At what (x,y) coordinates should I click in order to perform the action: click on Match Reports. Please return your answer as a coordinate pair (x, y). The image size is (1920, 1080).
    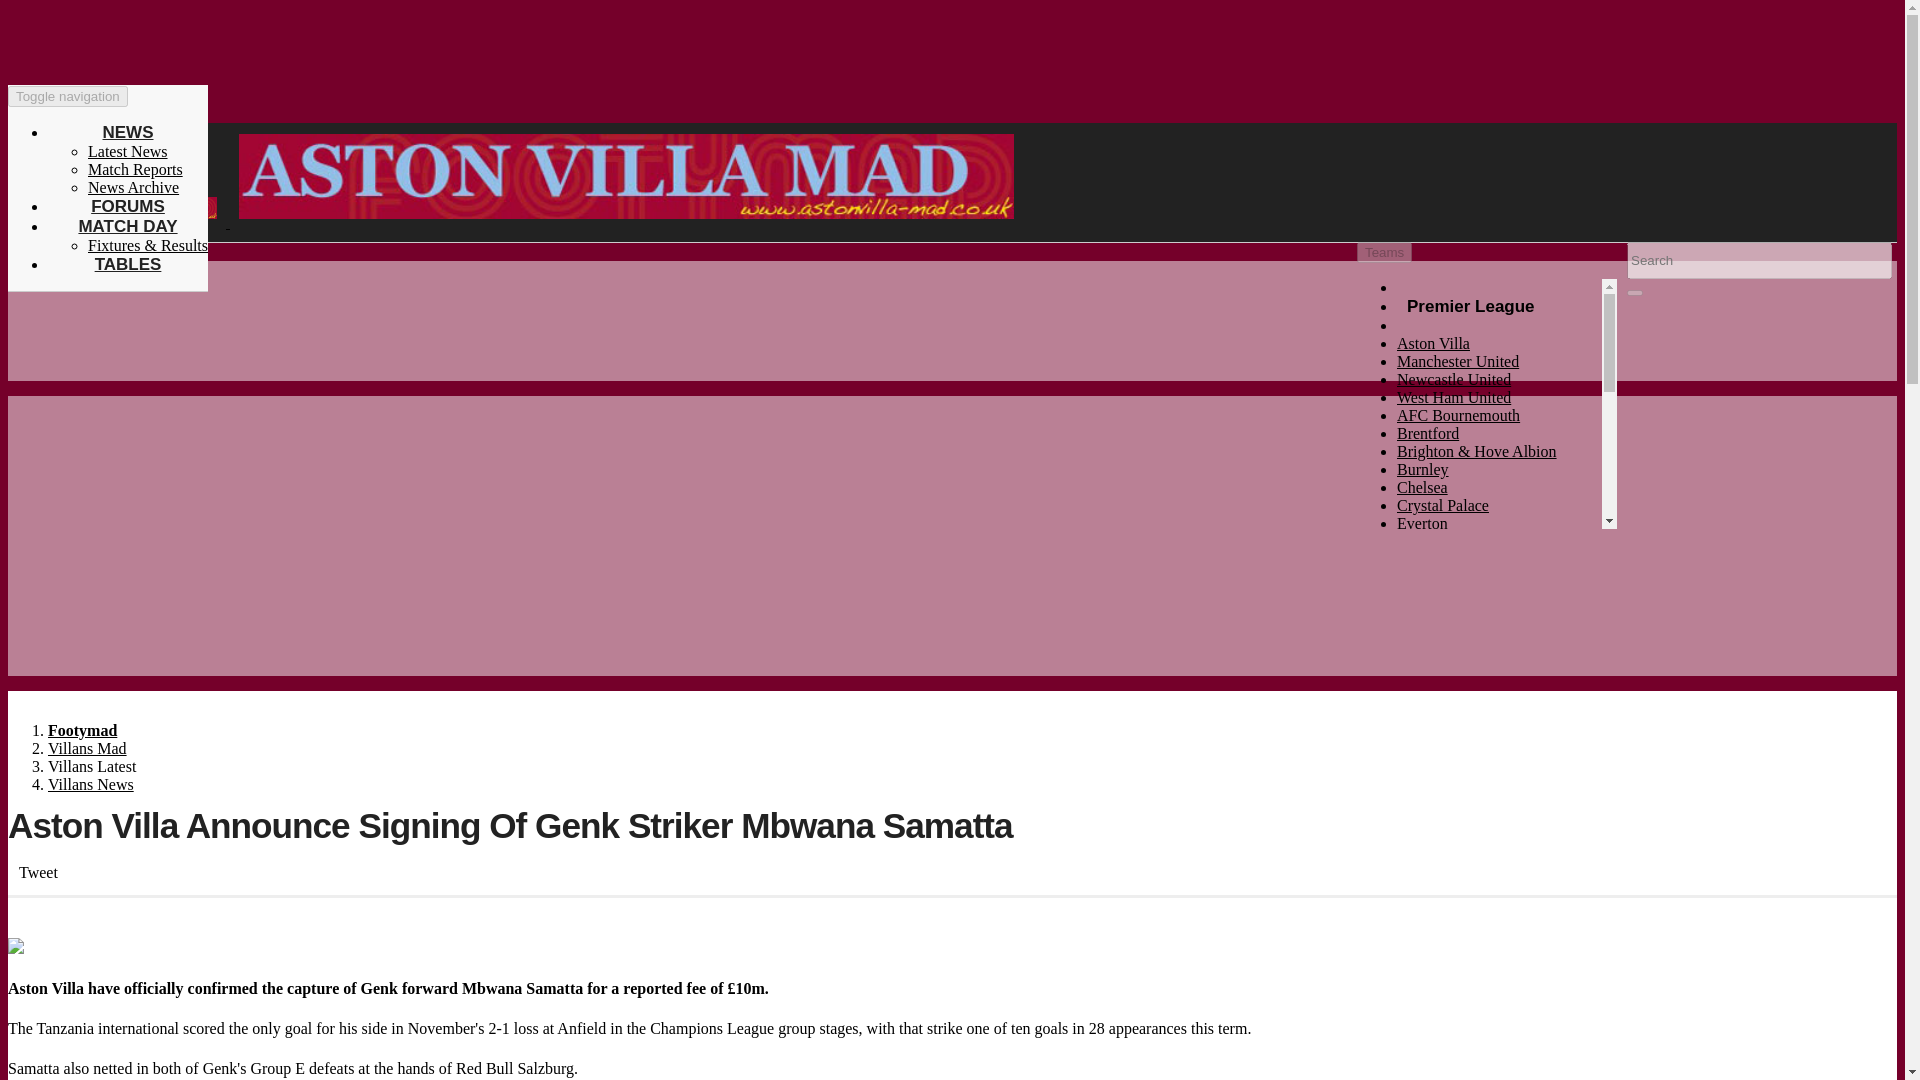
    Looking at the image, I should click on (148, 244).